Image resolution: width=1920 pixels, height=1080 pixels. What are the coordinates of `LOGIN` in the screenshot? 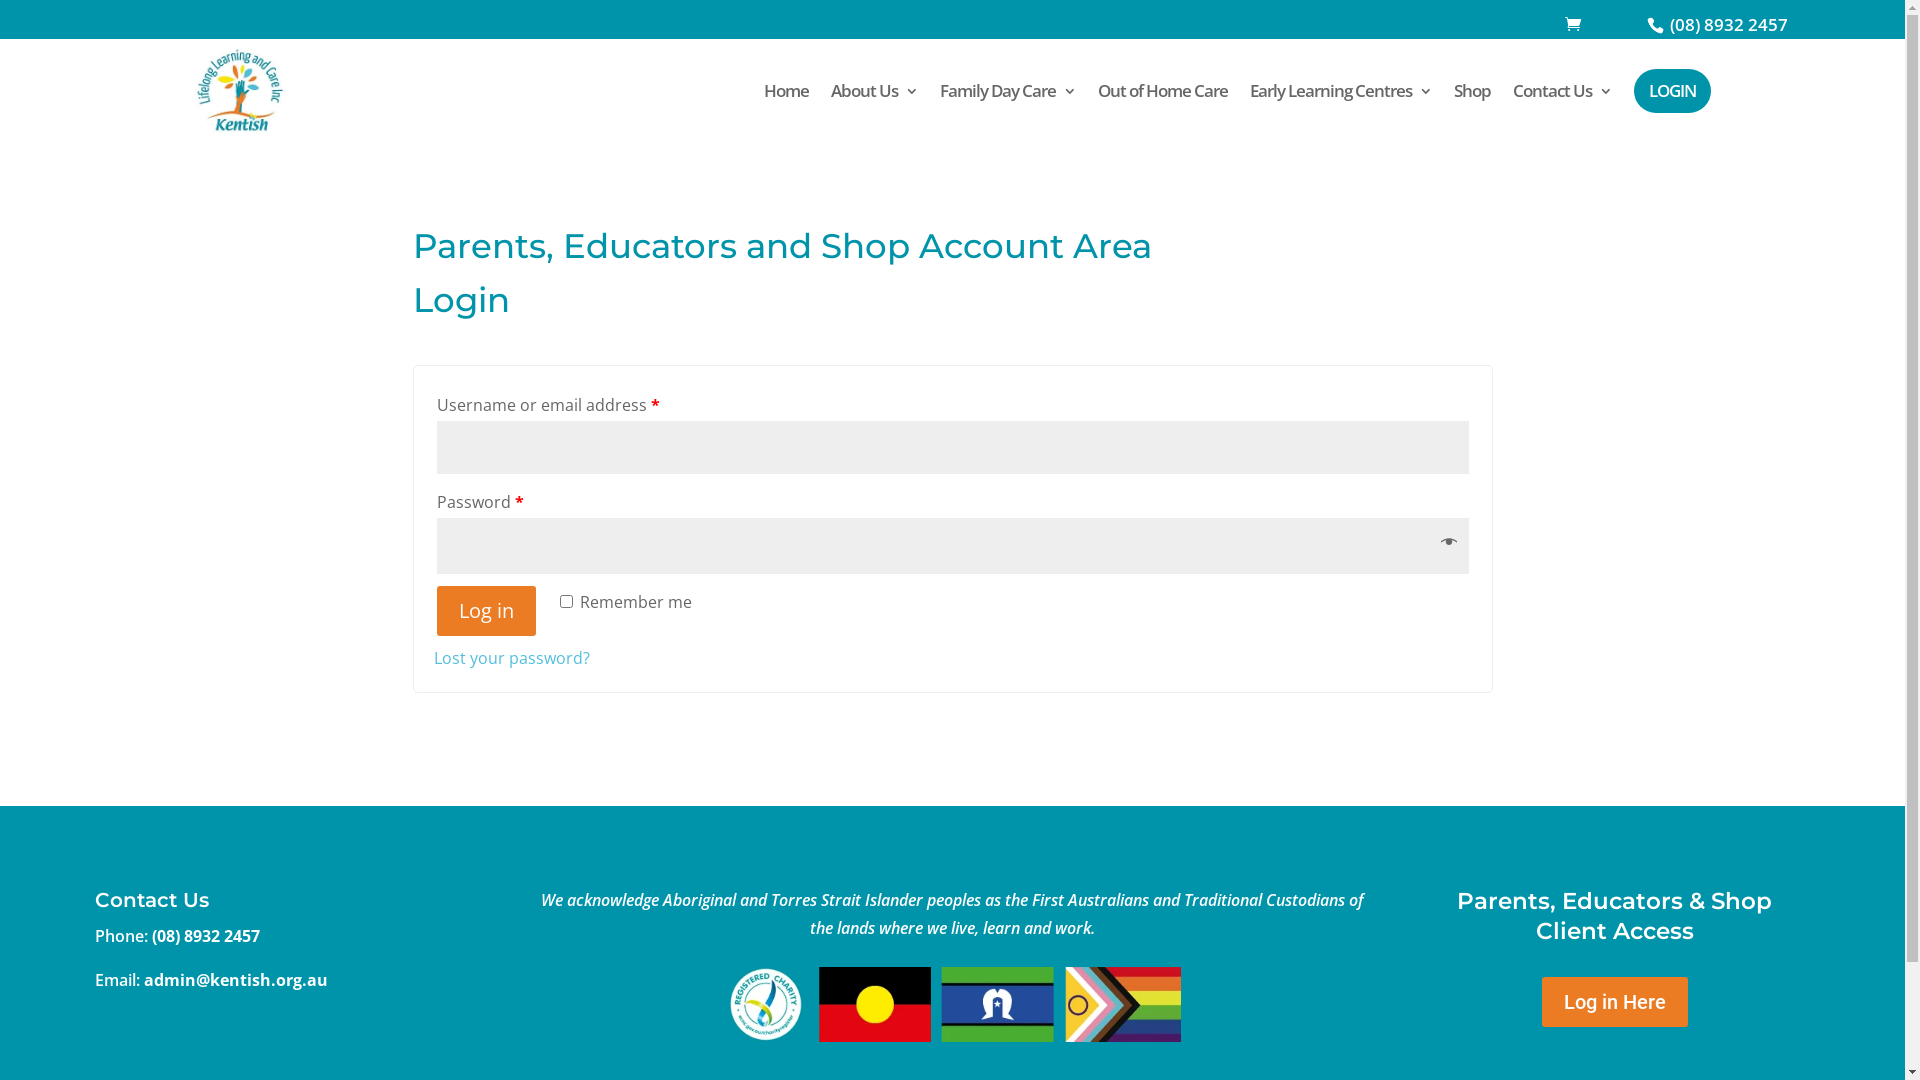 It's located at (1672, 91).